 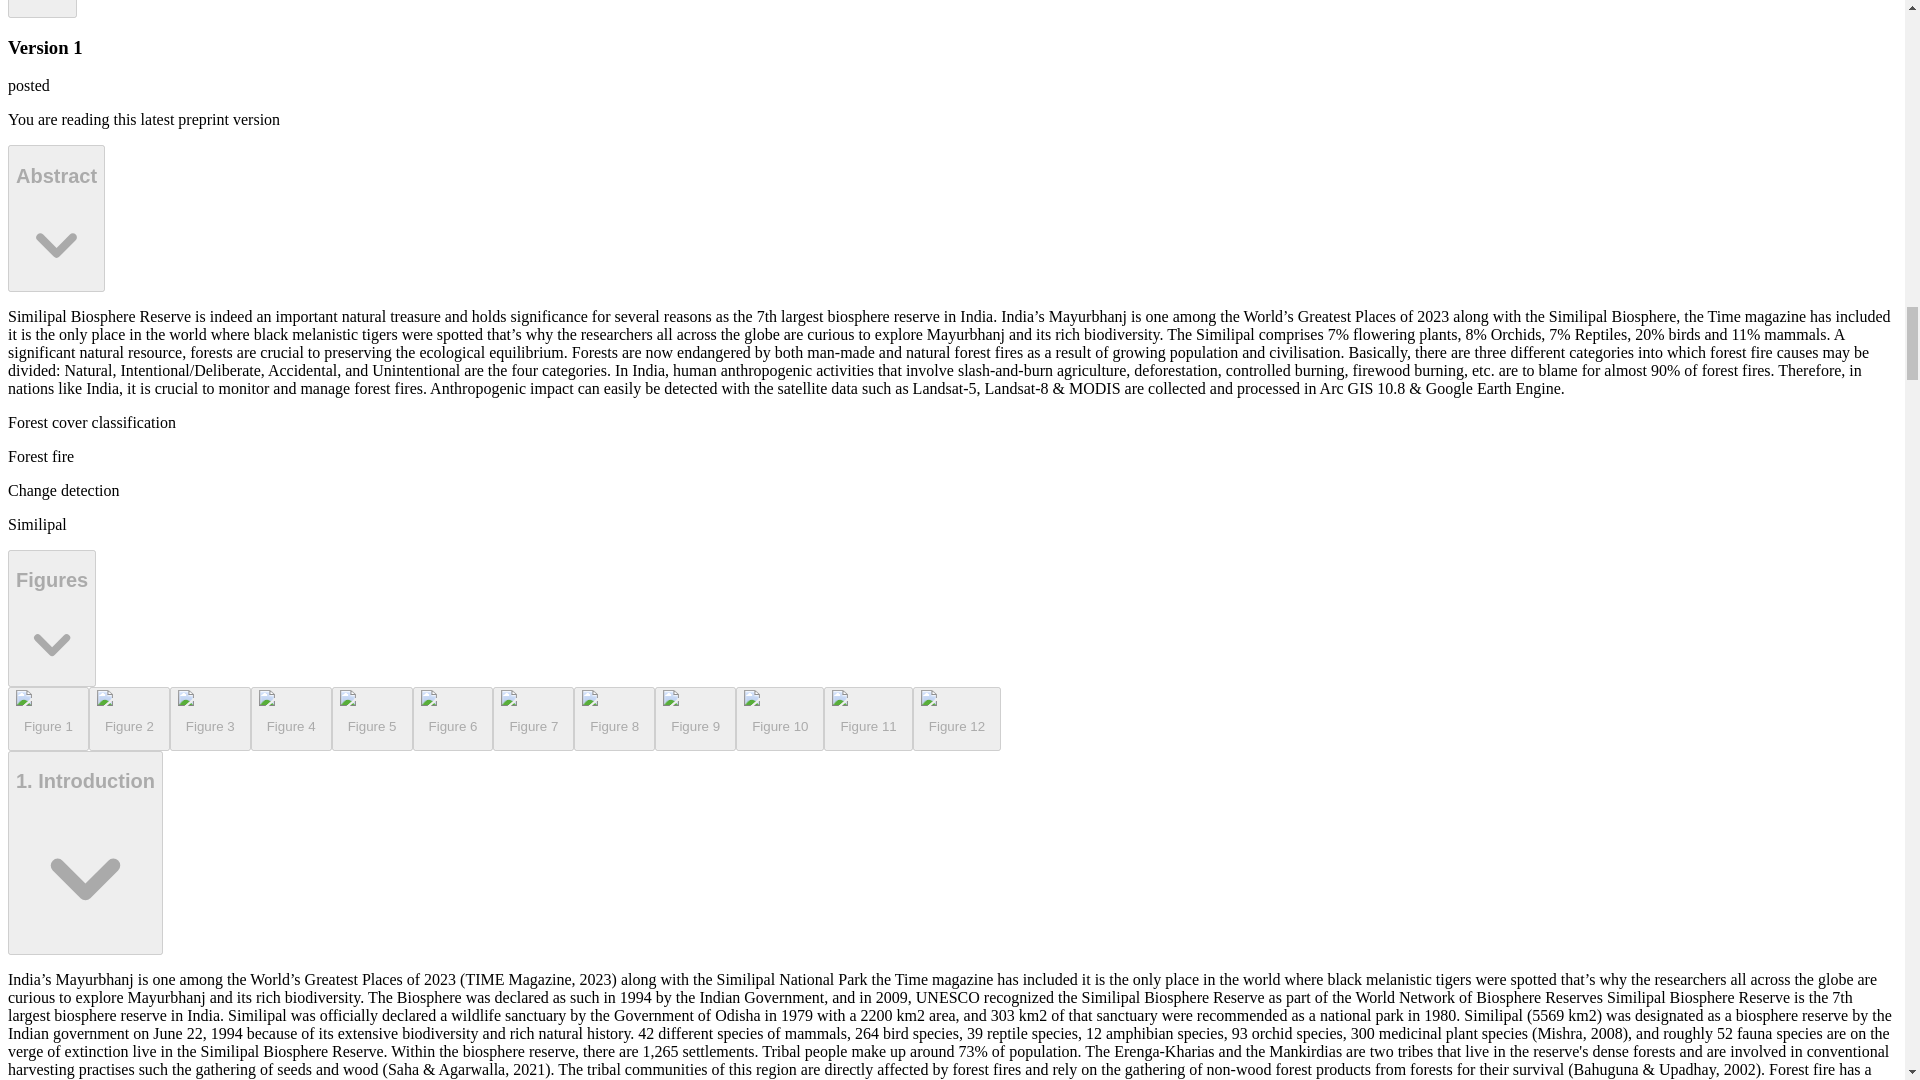 I want to click on Figure 4, so click(x=372, y=718).